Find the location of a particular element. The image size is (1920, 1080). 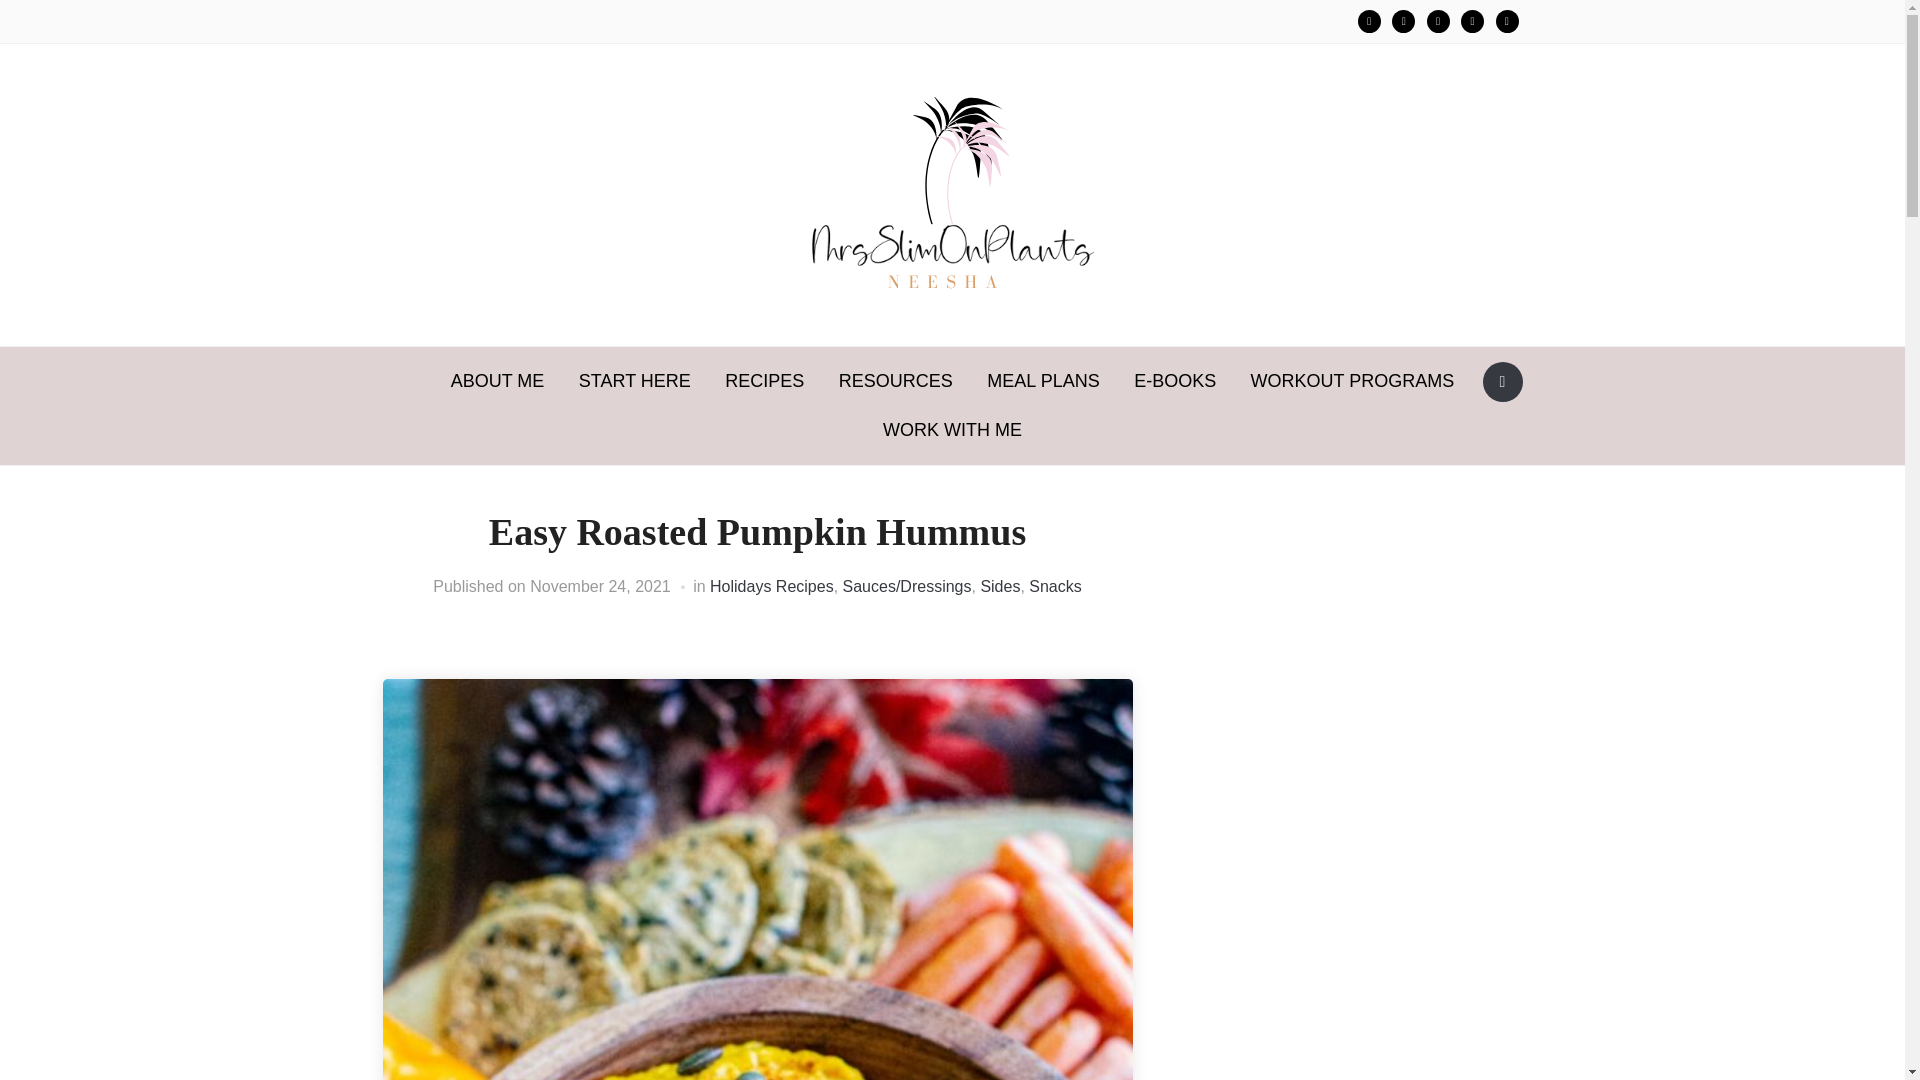

pinterest is located at coordinates (1404, 21).